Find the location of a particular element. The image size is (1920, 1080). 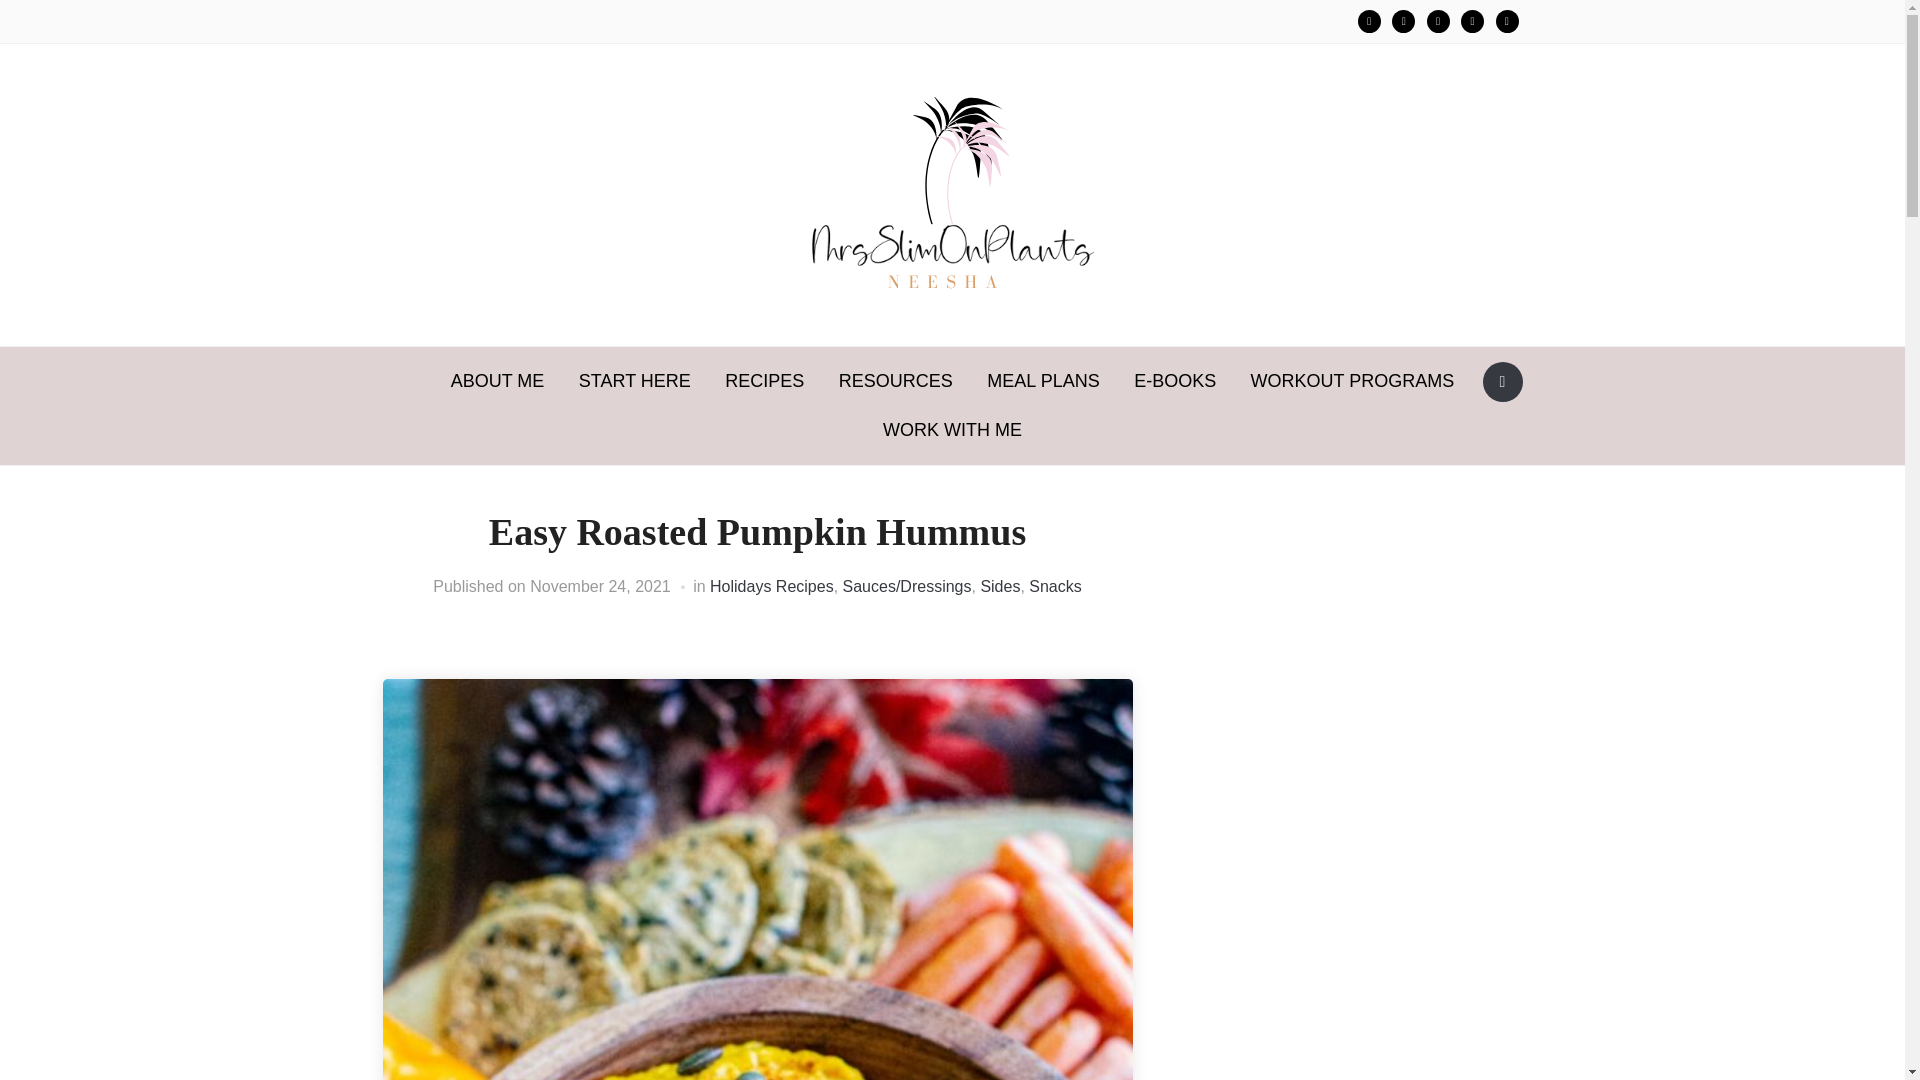

pinterest is located at coordinates (1404, 21).